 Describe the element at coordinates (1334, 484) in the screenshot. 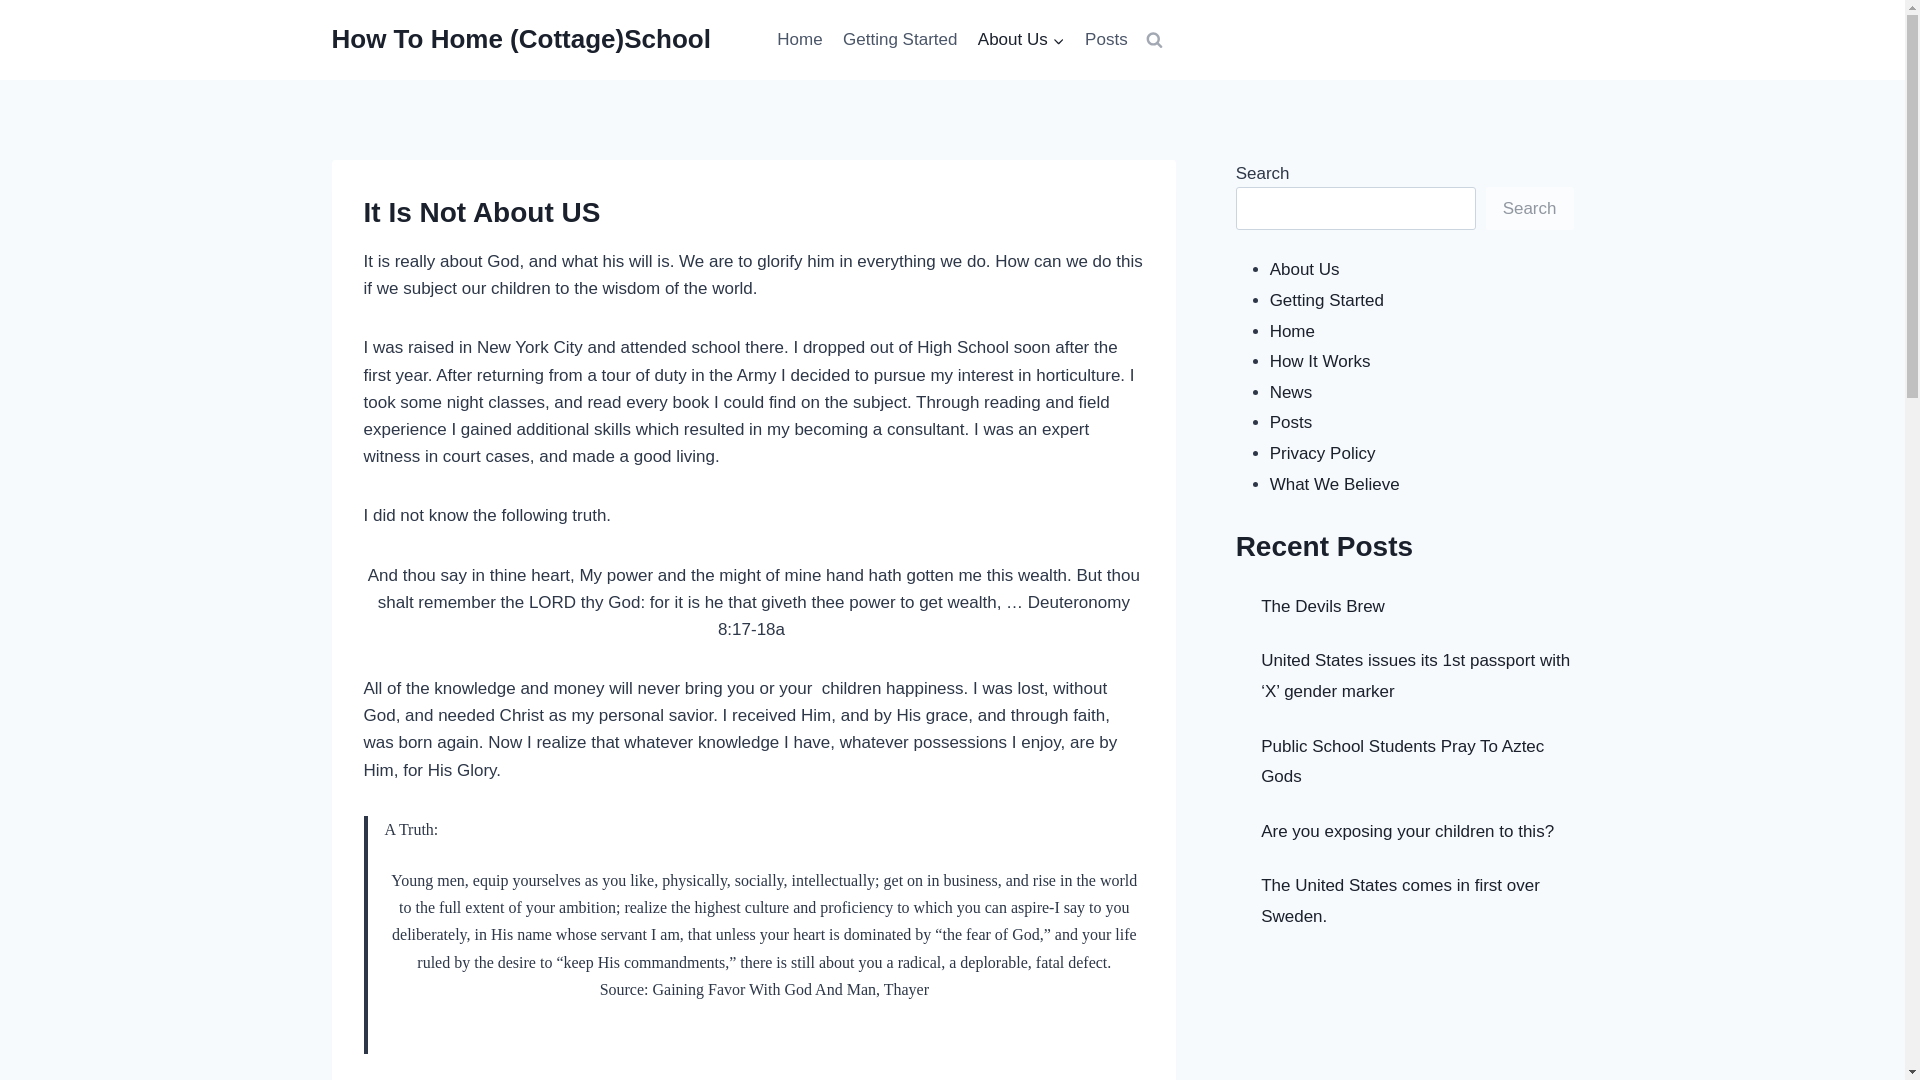

I see `What We Believe` at that location.